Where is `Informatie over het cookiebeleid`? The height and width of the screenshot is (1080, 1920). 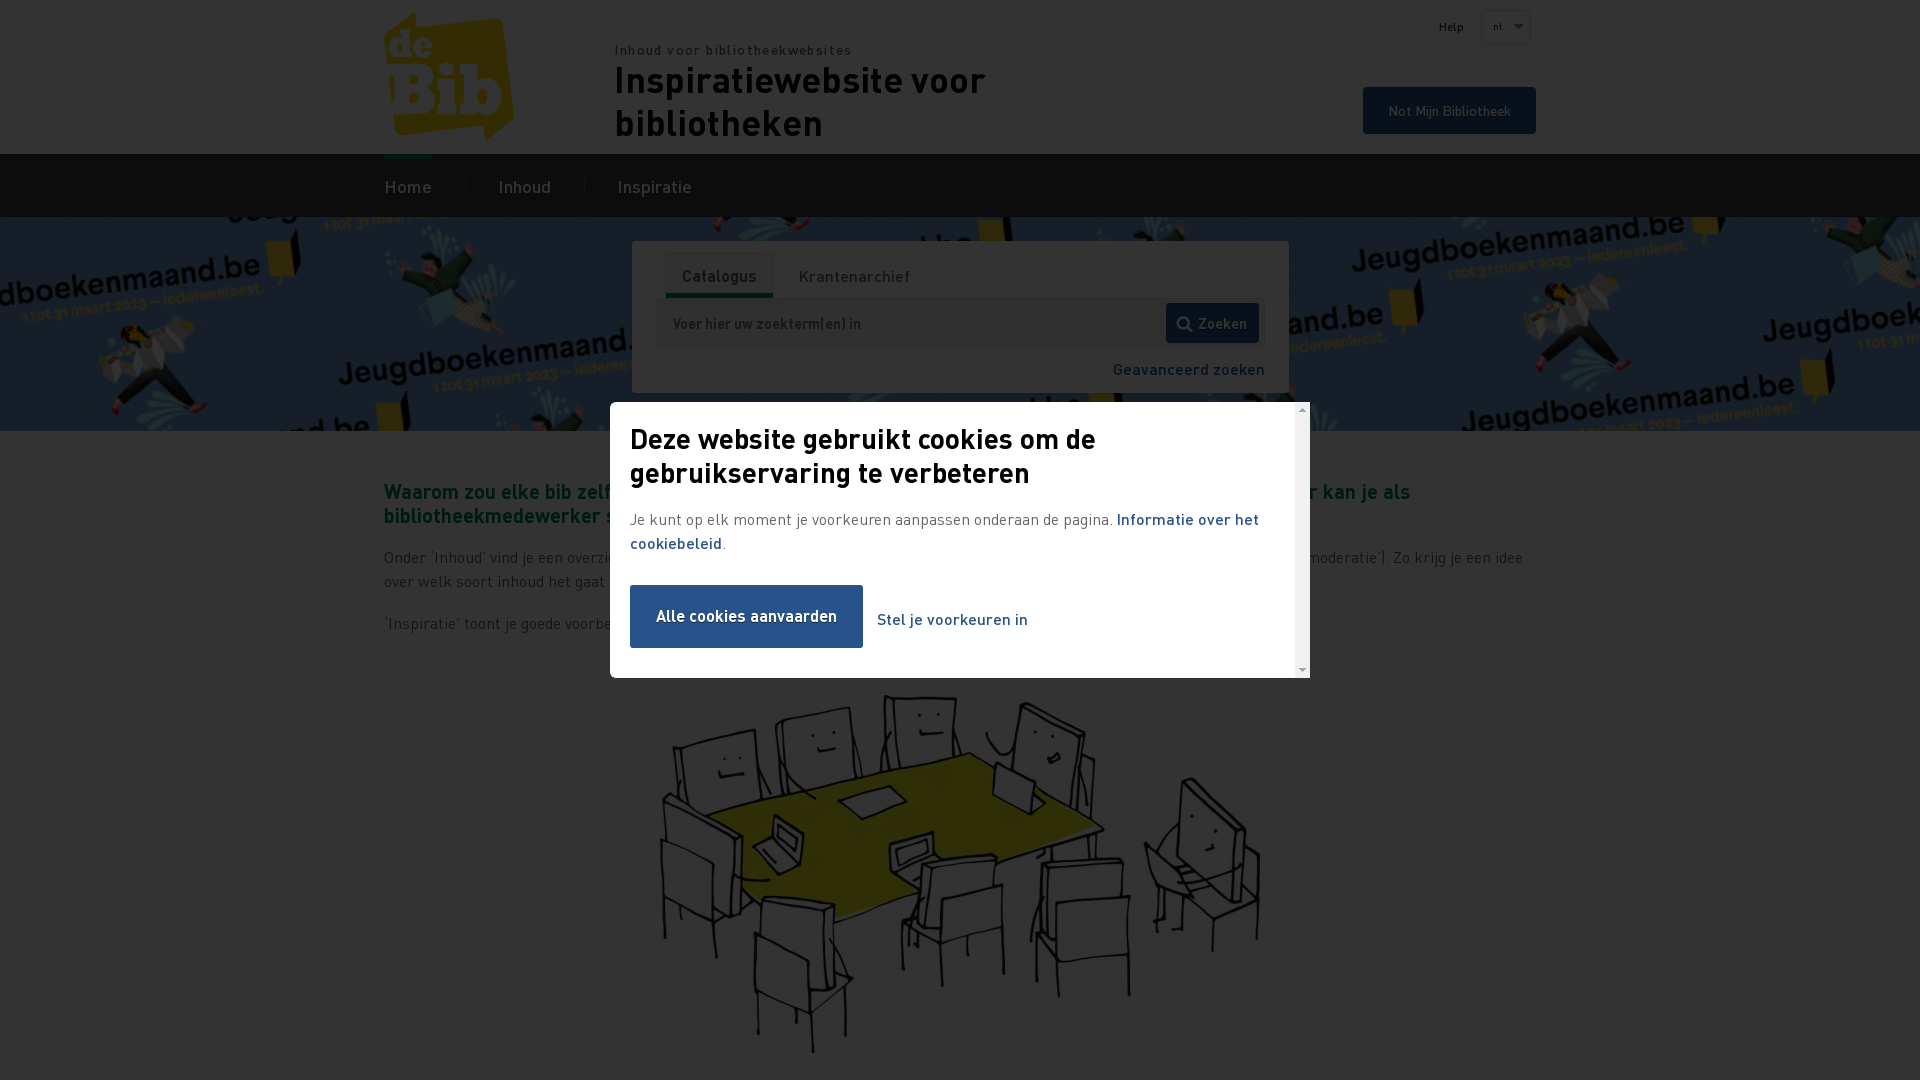 Informatie over het cookiebeleid is located at coordinates (944, 530).